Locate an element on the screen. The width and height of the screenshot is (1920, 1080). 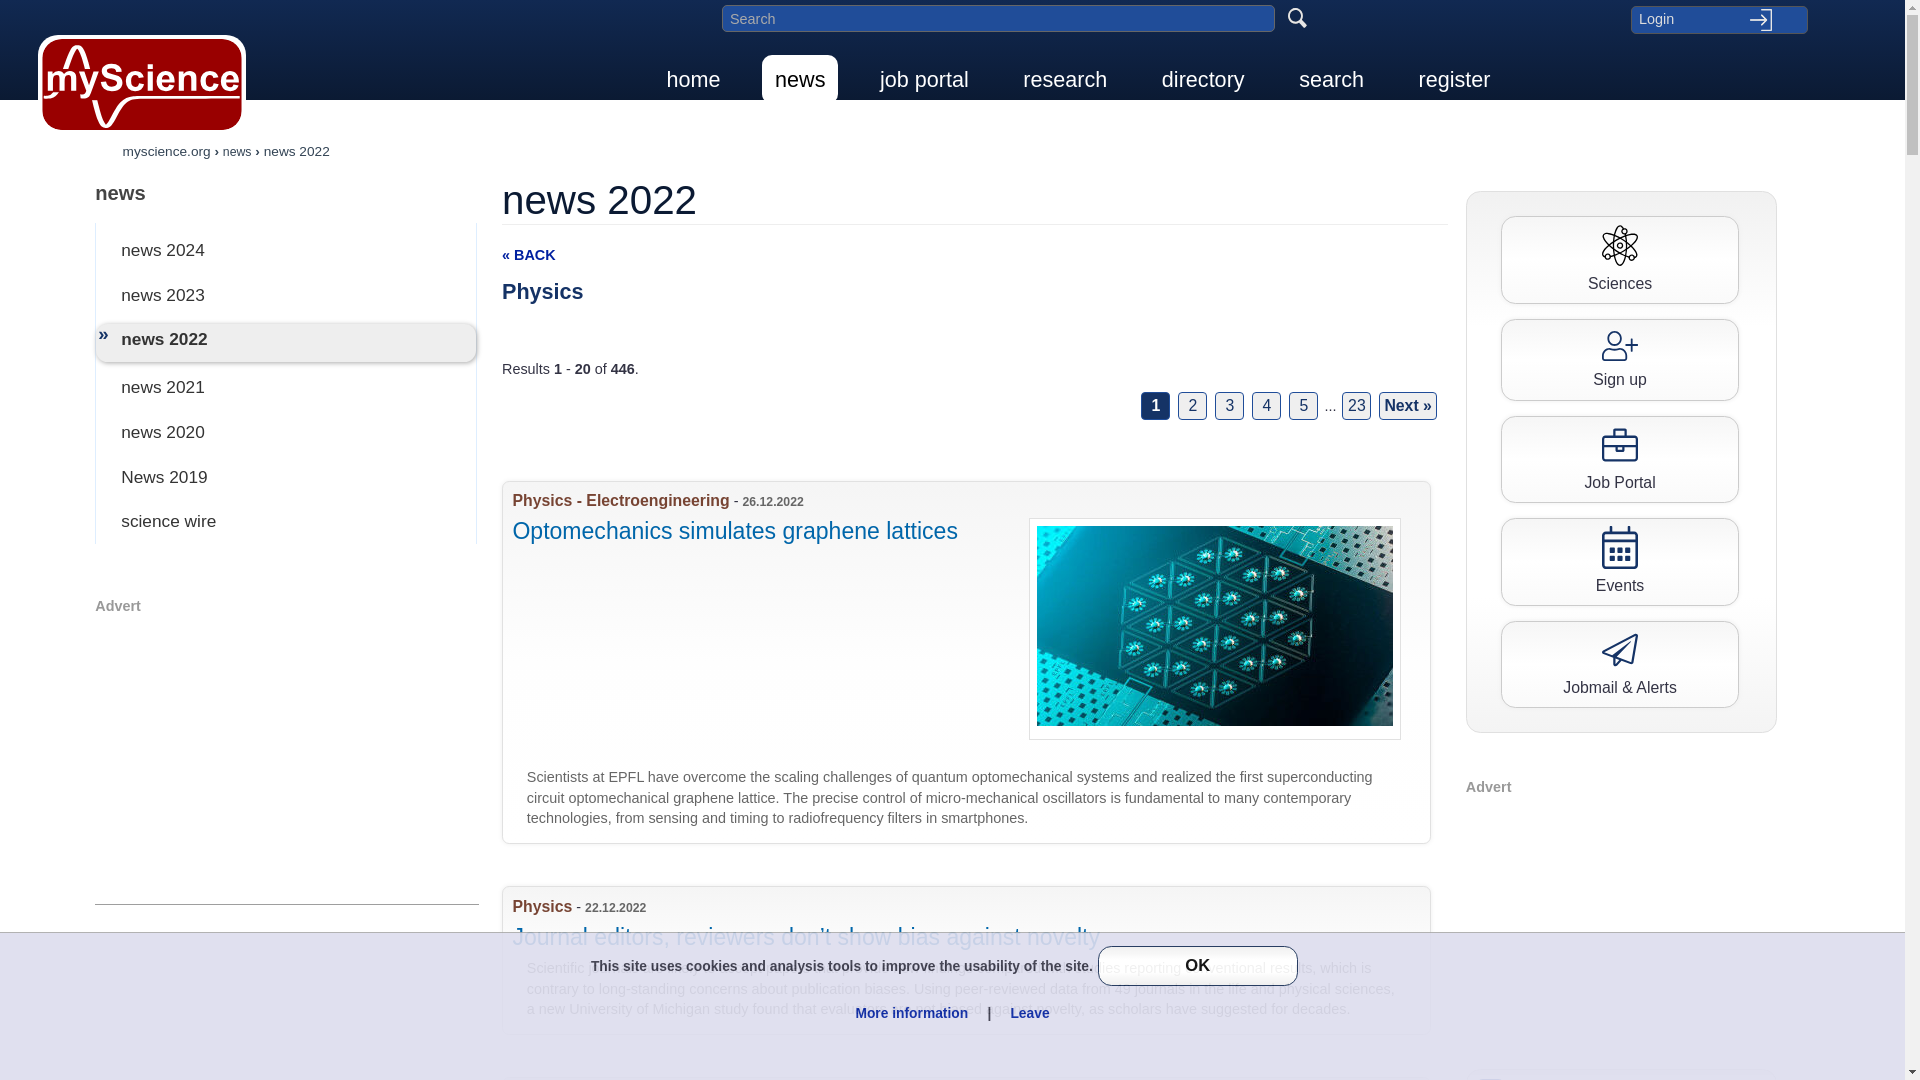
home is located at coordinates (694, 79).